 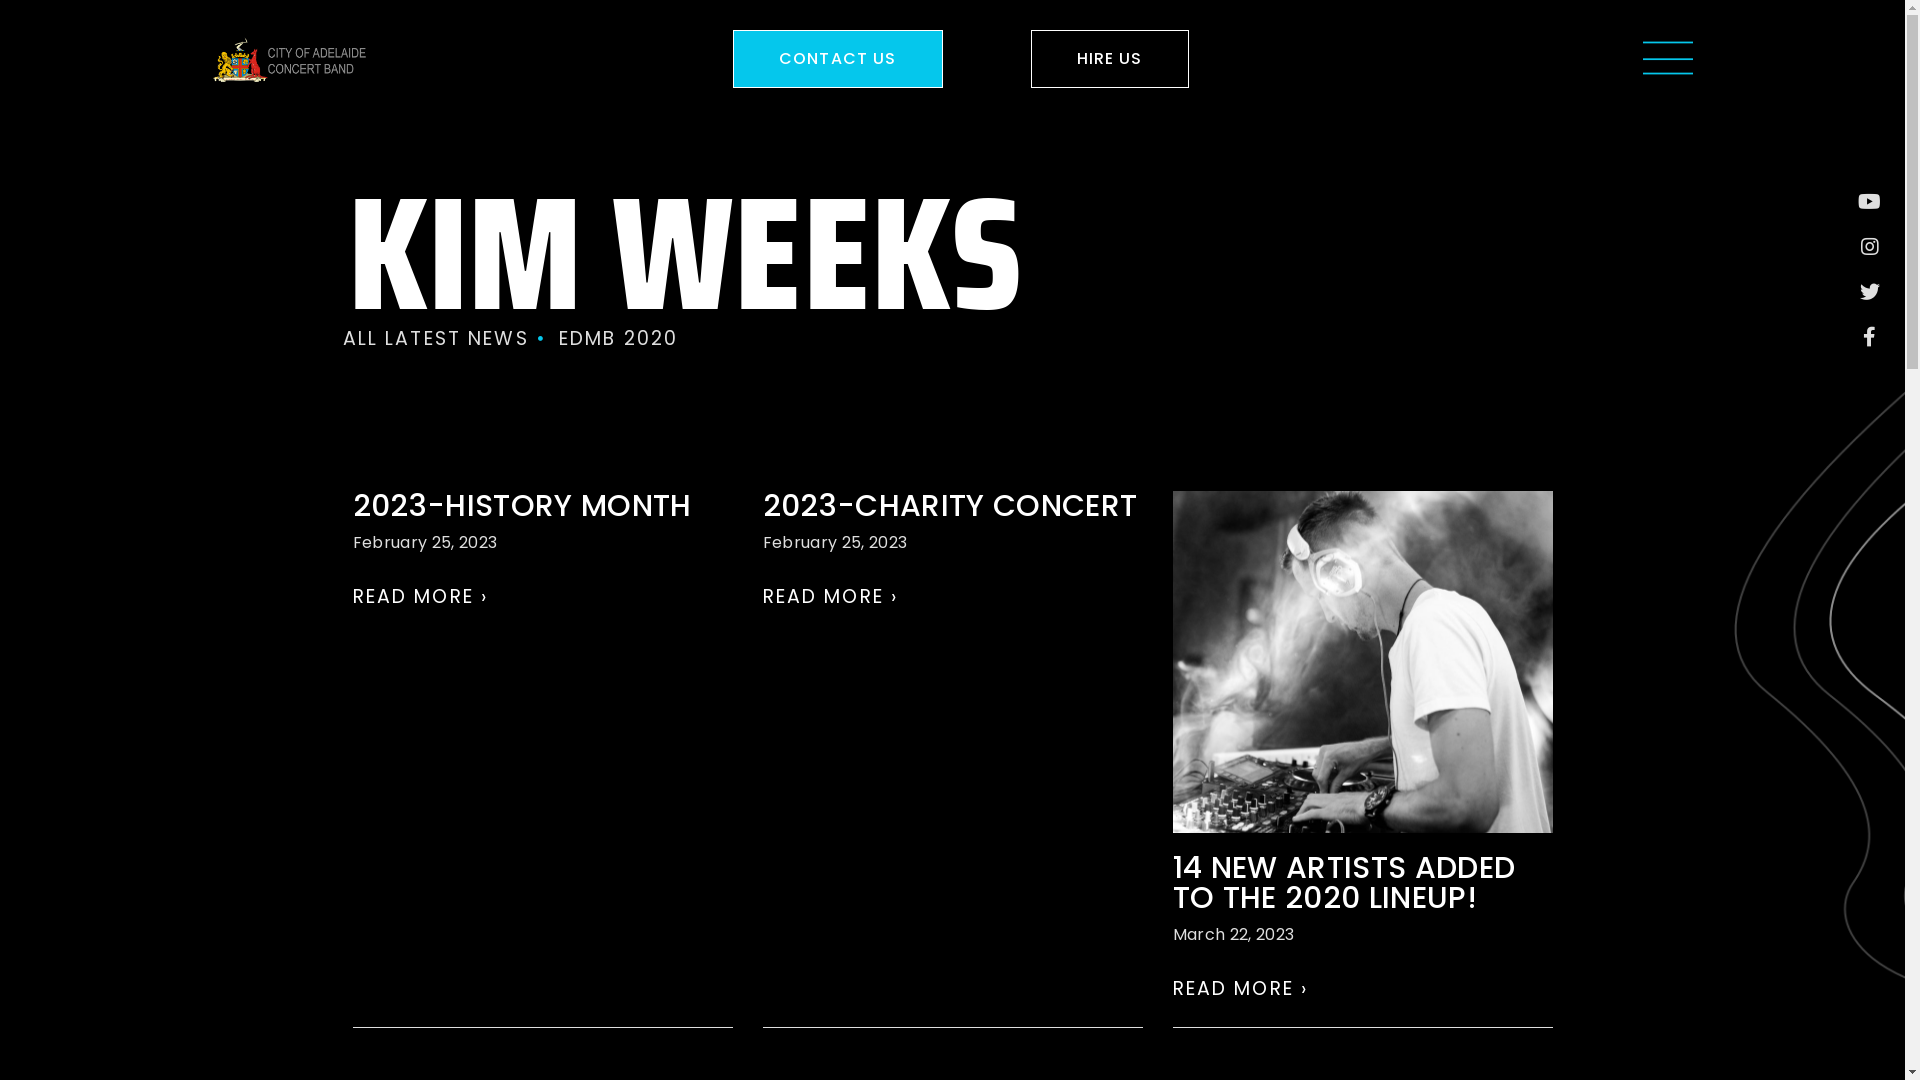 What do you see at coordinates (950, 506) in the screenshot?
I see `2023-CHARITY CONCERT` at bounding box center [950, 506].